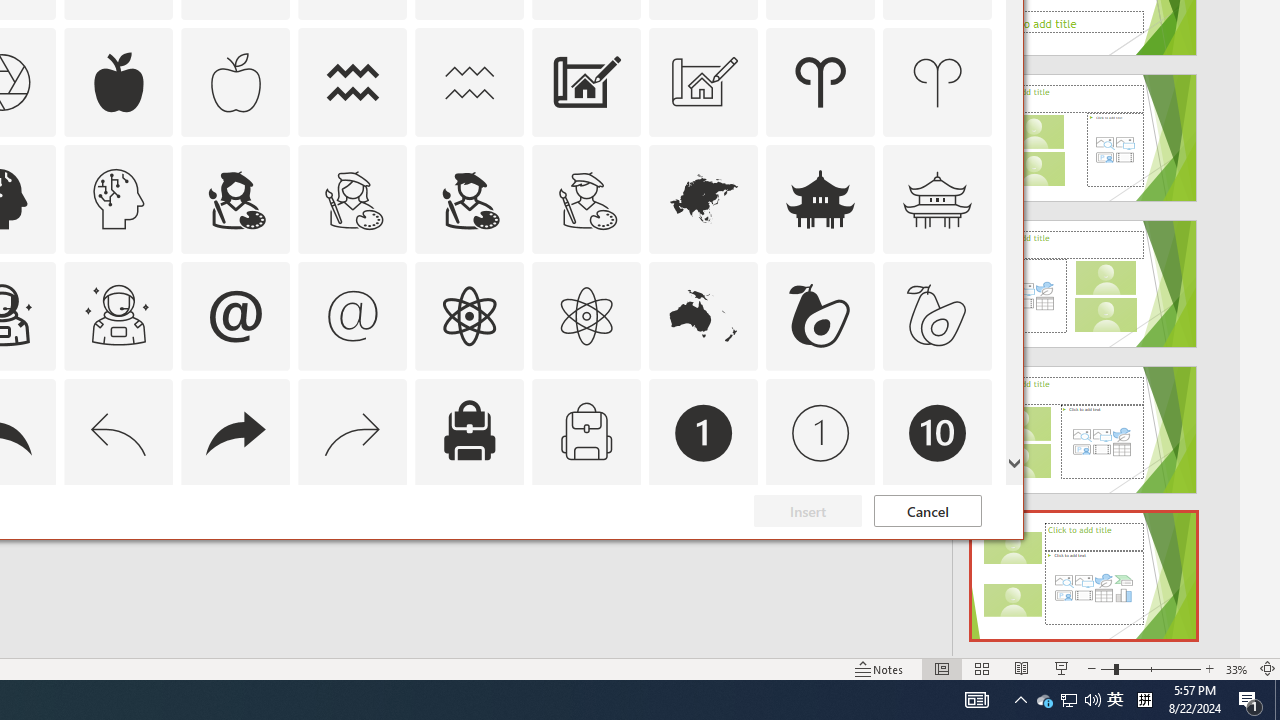 This screenshot has width=1280, height=720. Describe the element at coordinates (118, 82) in the screenshot. I see `AutomationID: Icons_Apple` at that location.